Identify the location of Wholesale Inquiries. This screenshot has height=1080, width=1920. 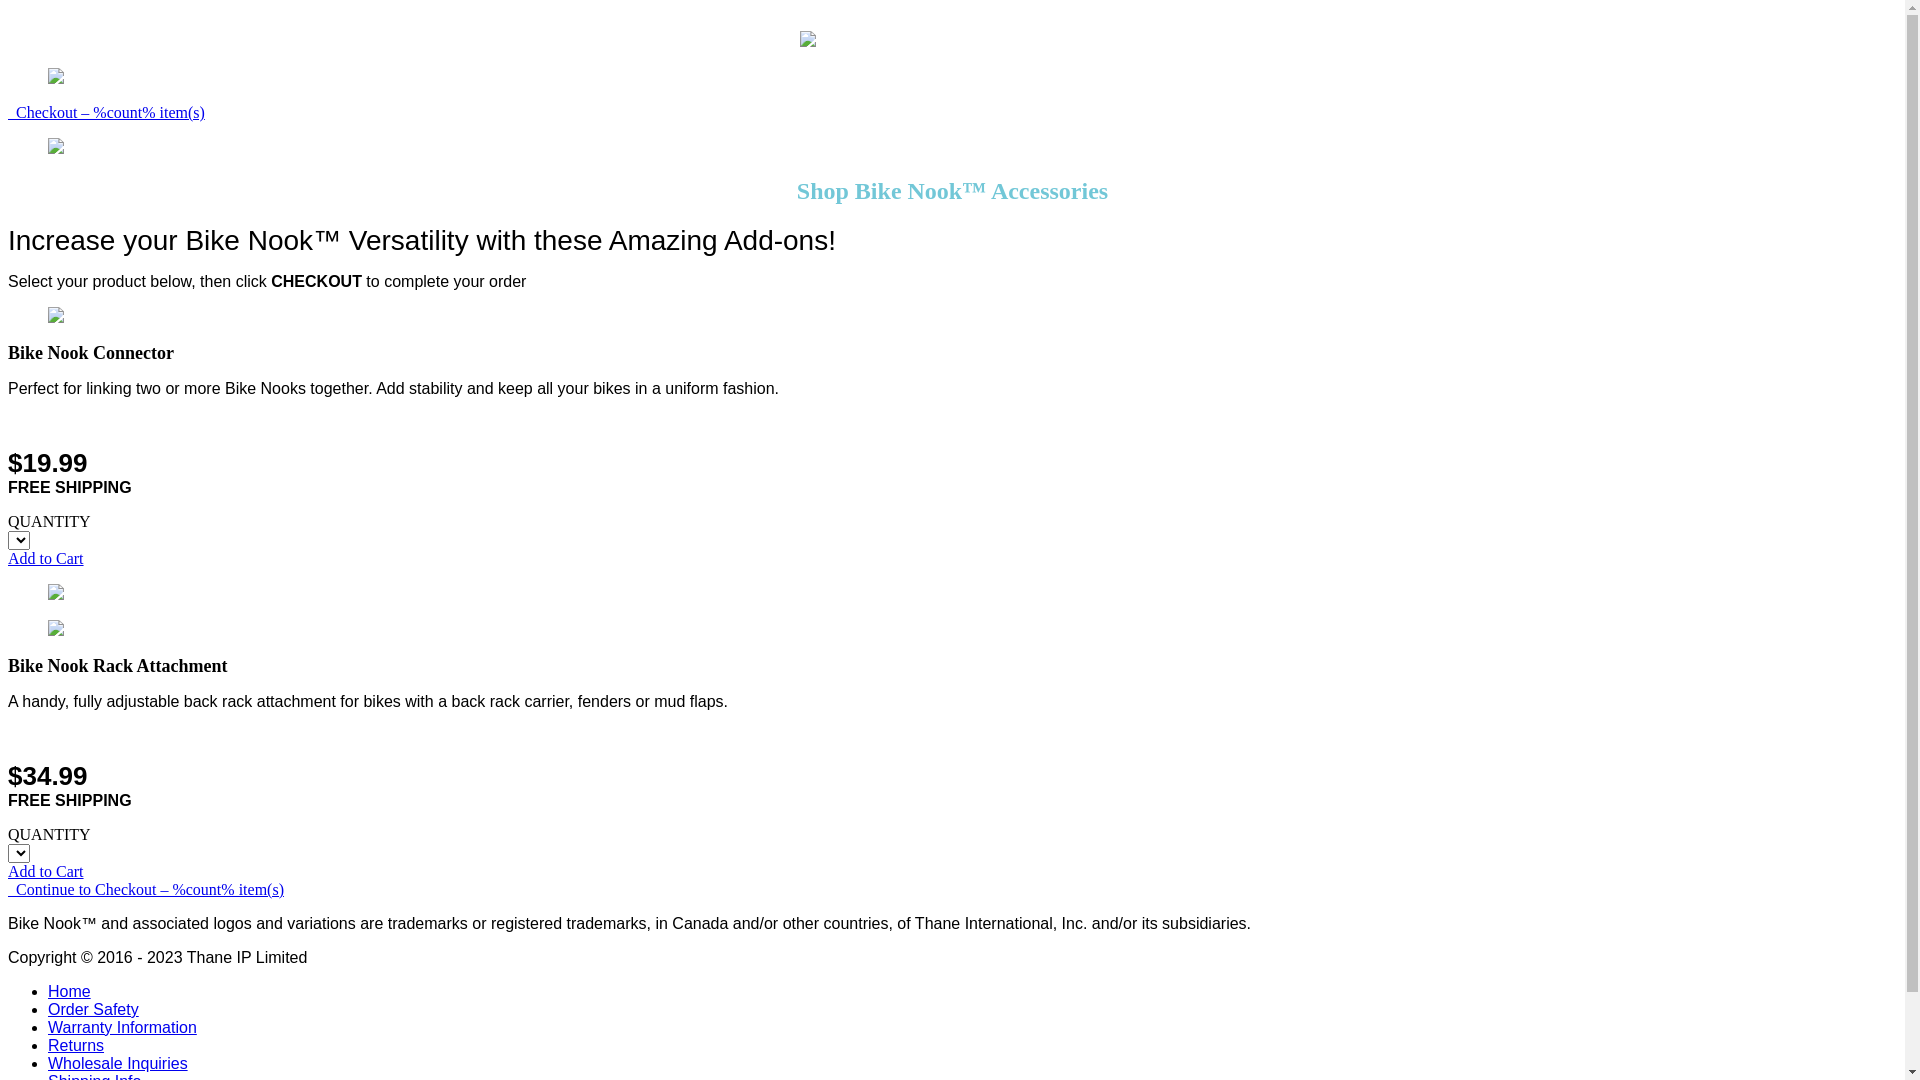
(118, 1064).